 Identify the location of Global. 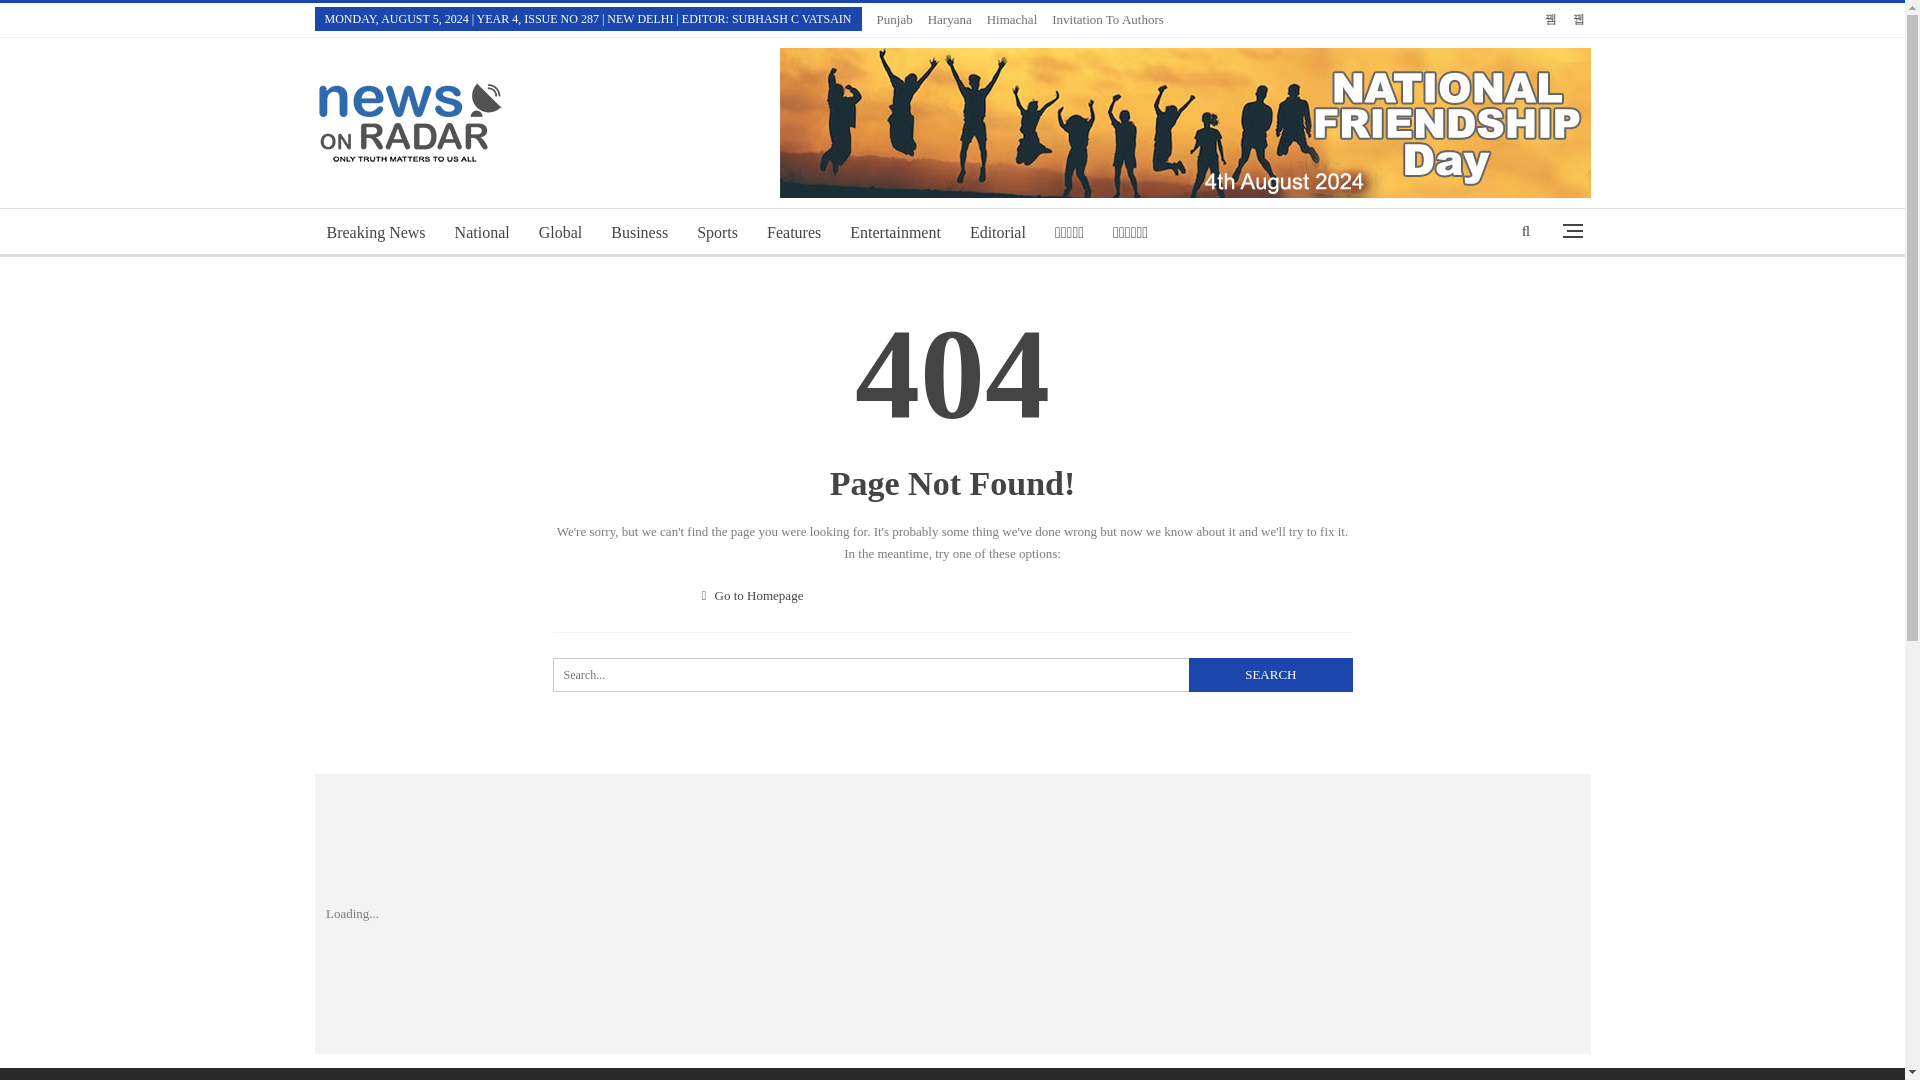
(1078, 1060).